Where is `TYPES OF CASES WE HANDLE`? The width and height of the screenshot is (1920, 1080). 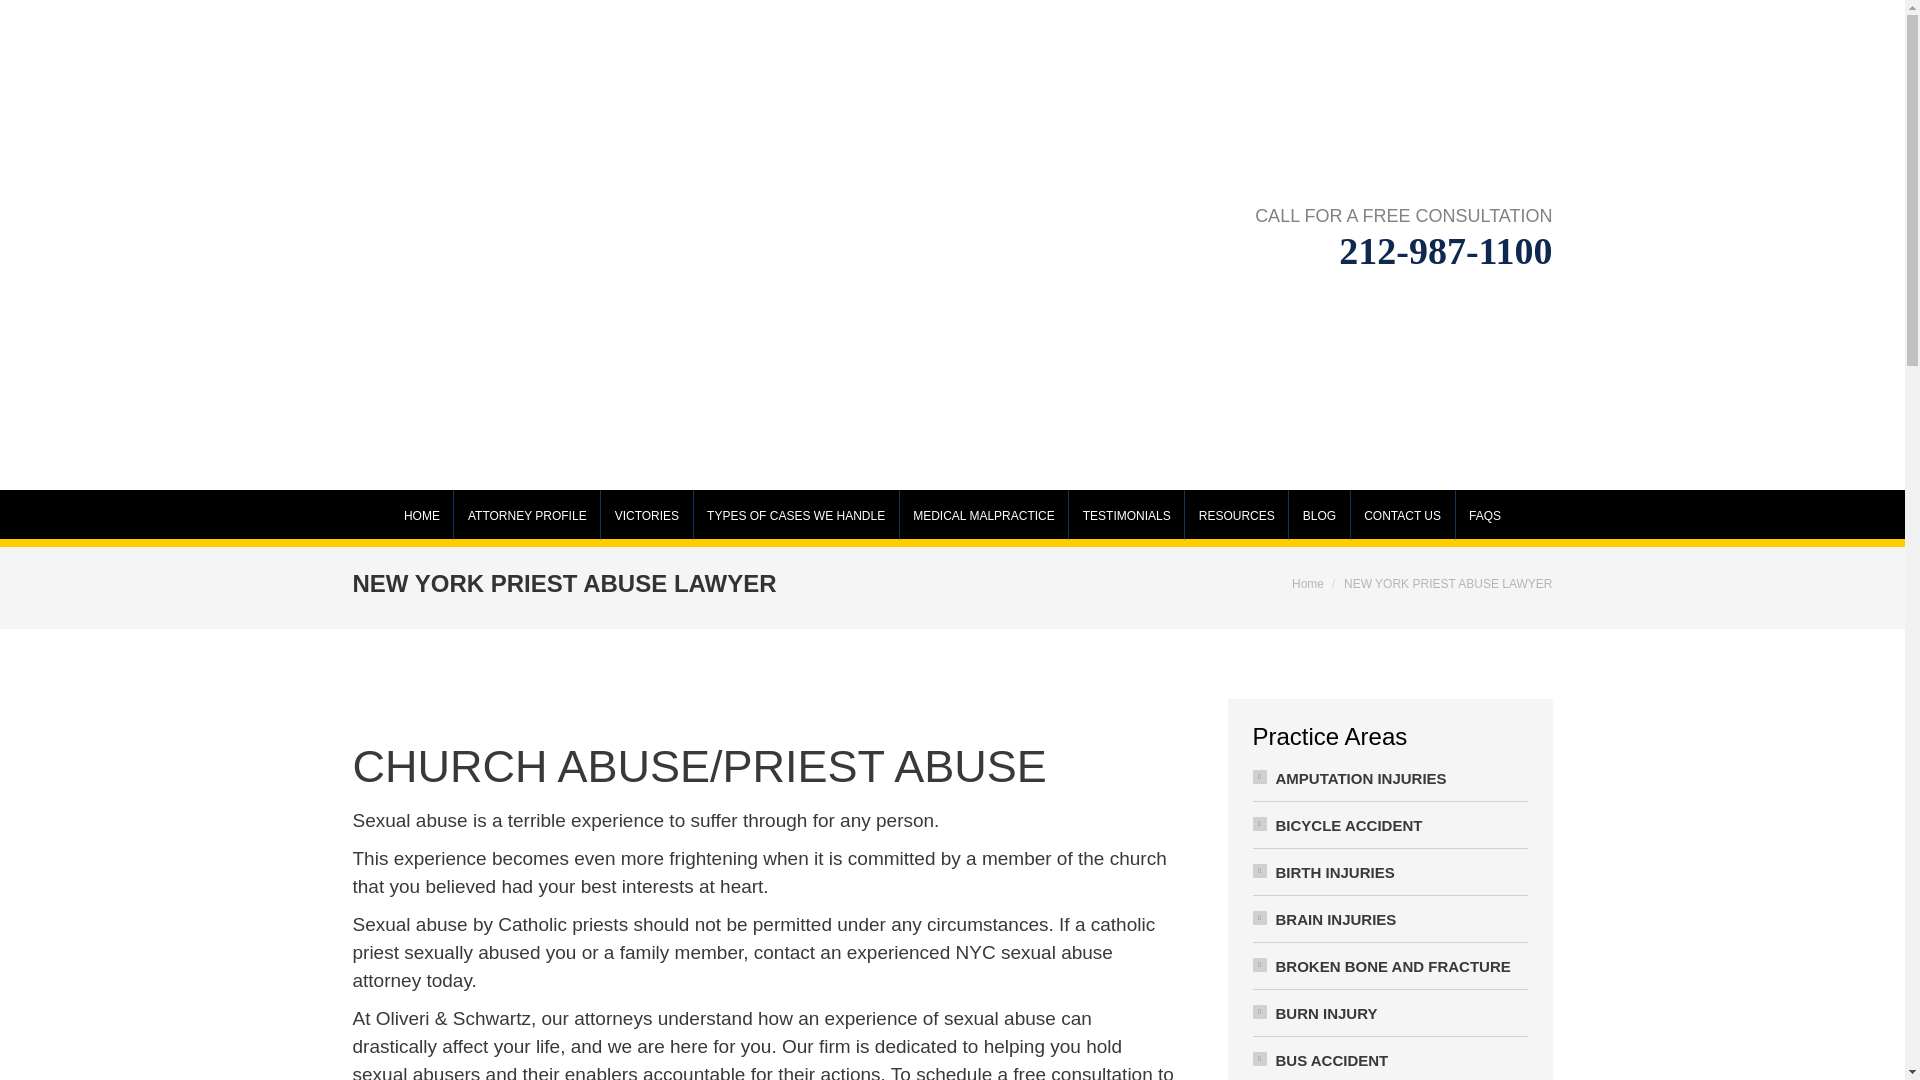 TYPES OF CASES WE HANDLE is located at coordinates (795, 518).